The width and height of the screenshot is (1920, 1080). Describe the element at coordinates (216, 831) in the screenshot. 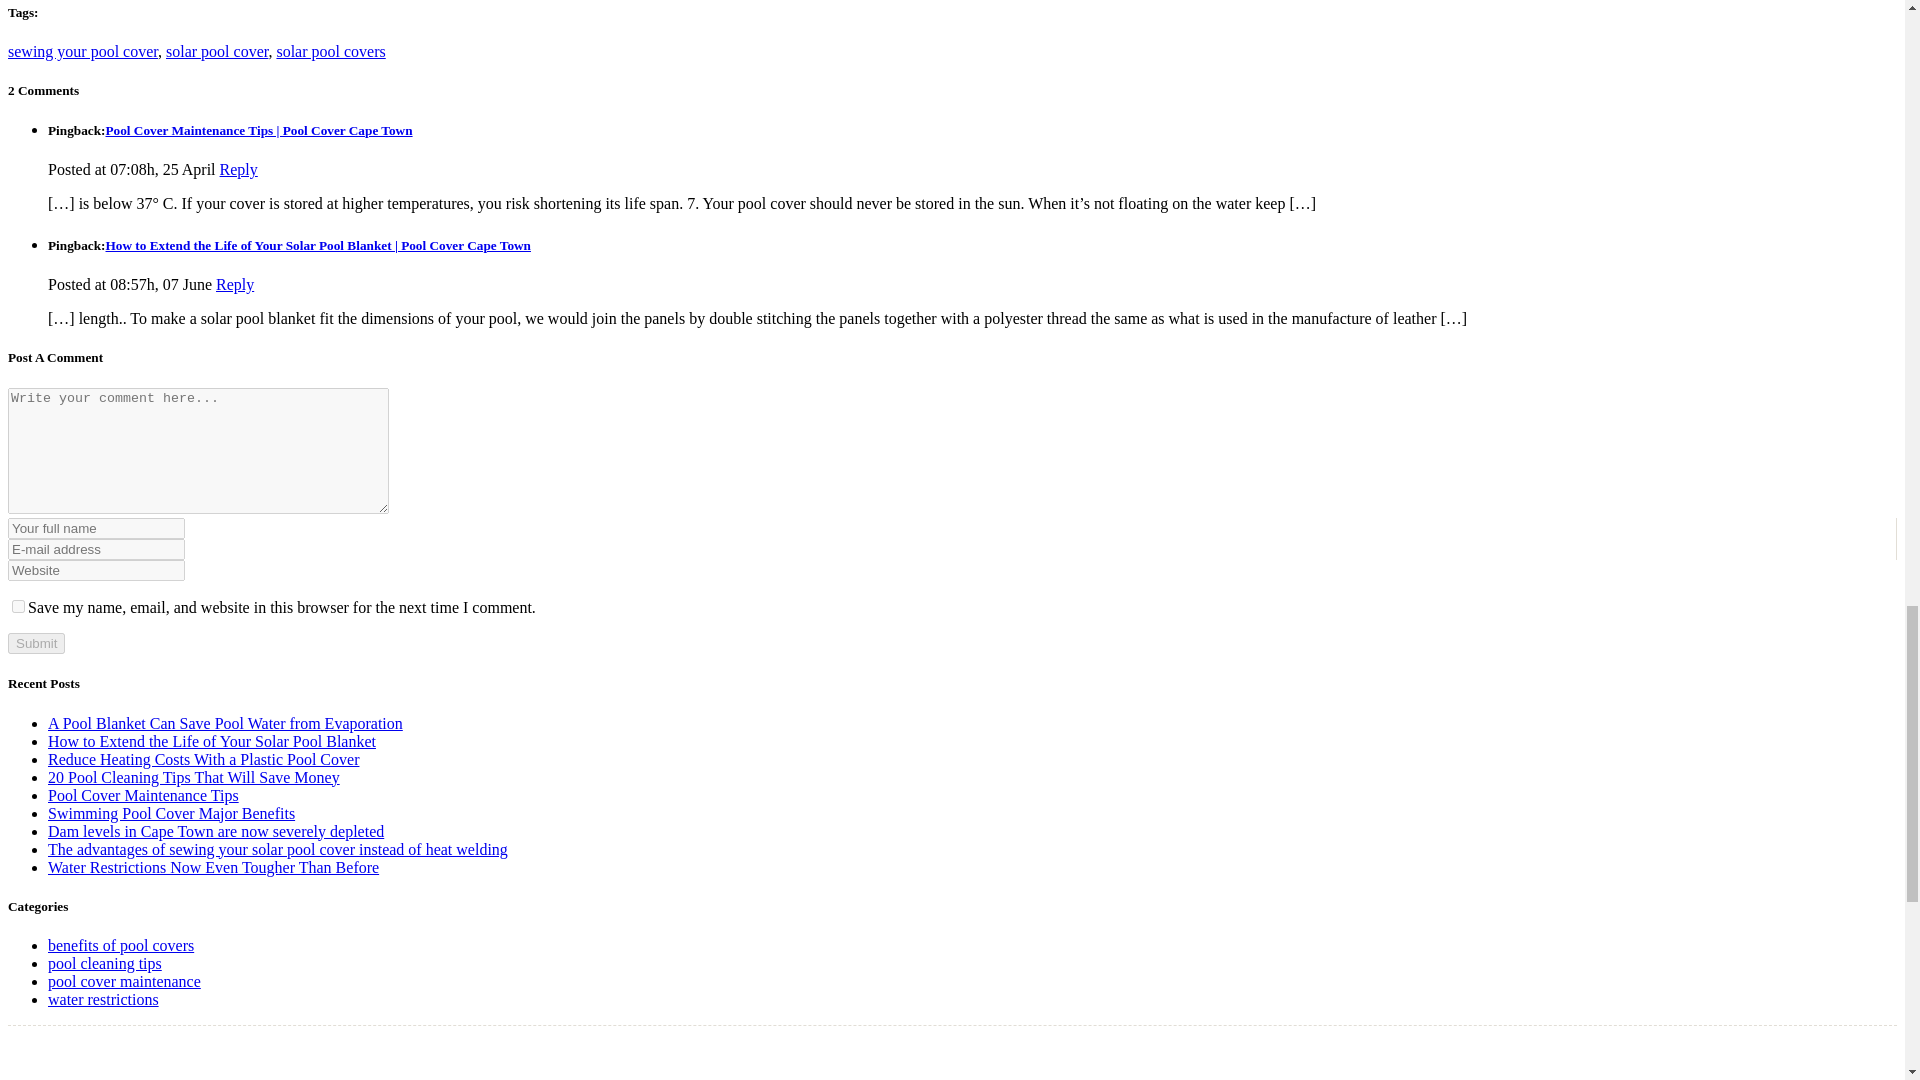

I see `Dam levels in Cape Town are now severely depleted` at that location.